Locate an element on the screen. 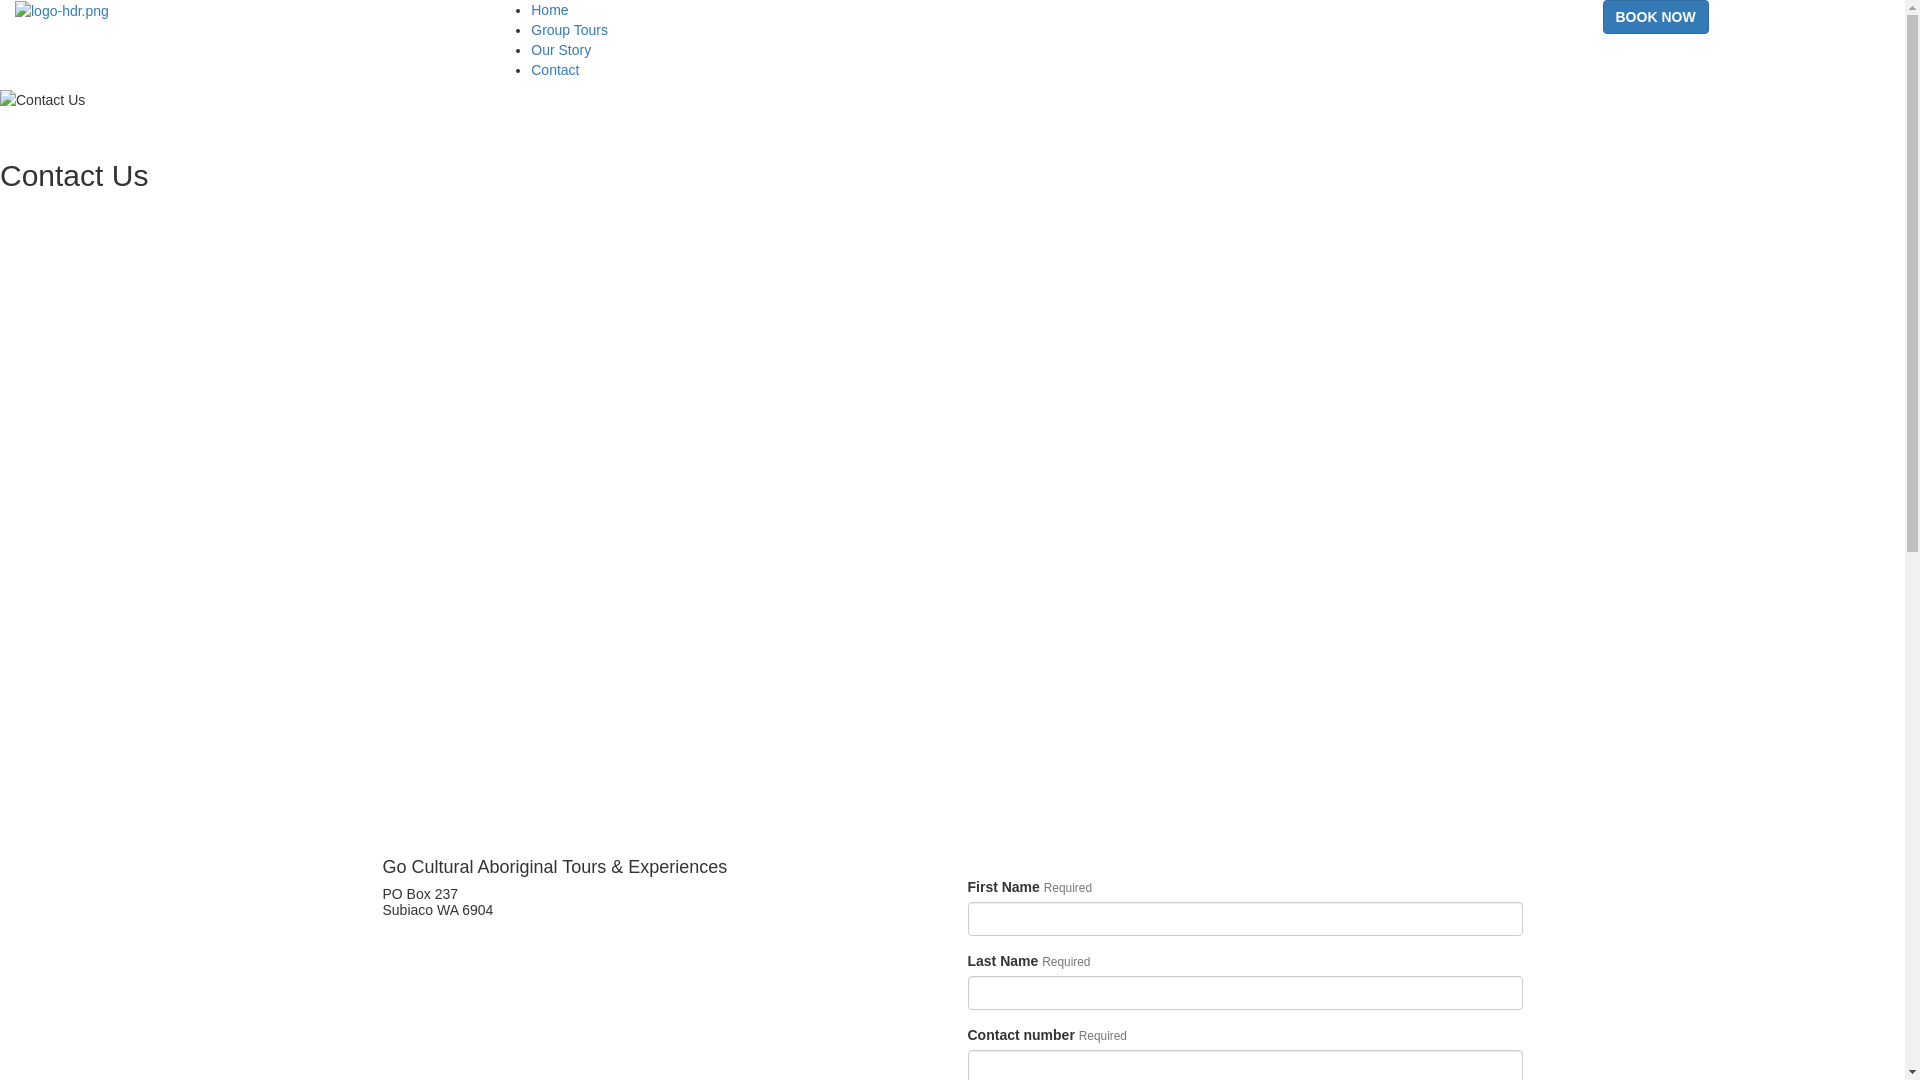 Image resolution: width=1920 pixels, height=1080 pixels. Our Story is located at coordinates (561, 50).